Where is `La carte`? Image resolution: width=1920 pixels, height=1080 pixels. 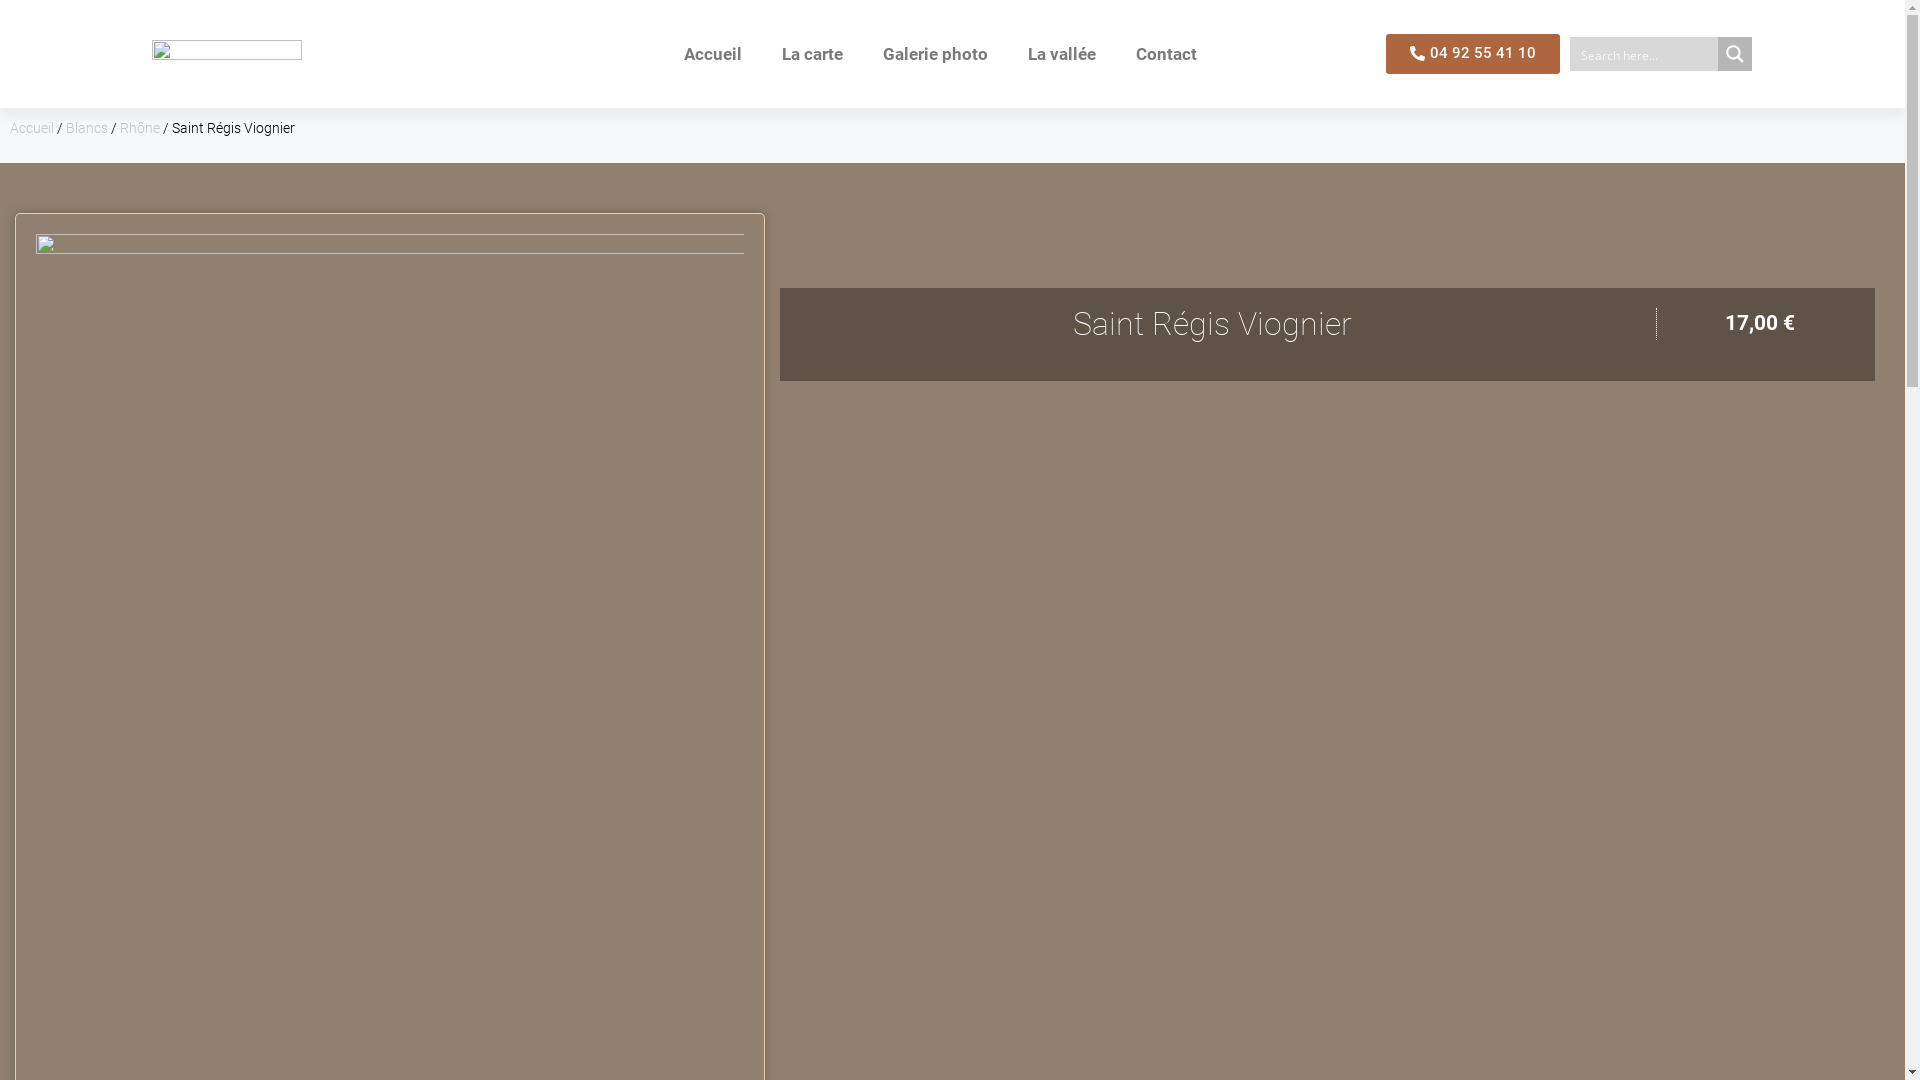
La carte is located at coordinates (812, 54).